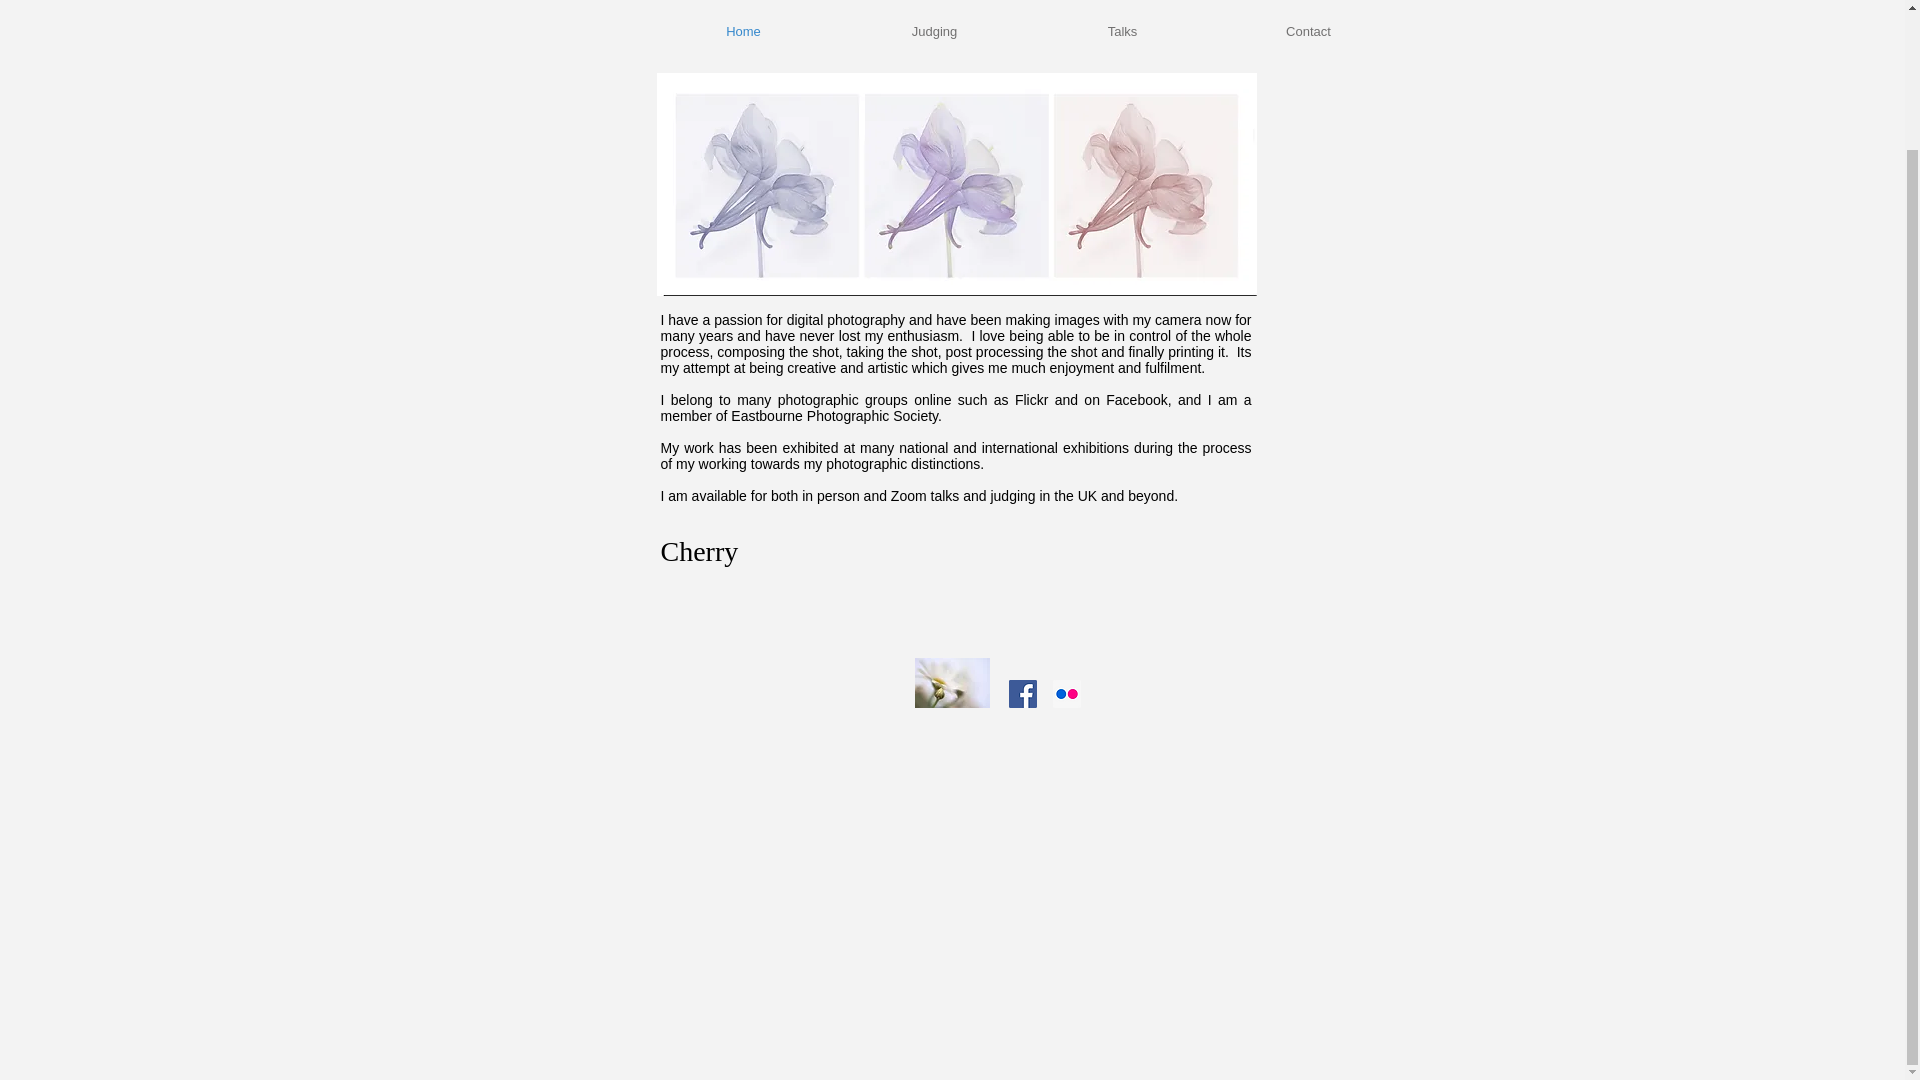 Image resolution: width=1920 pixels, height=1080 pixels. I want to click on Judging, so click(934, 32).